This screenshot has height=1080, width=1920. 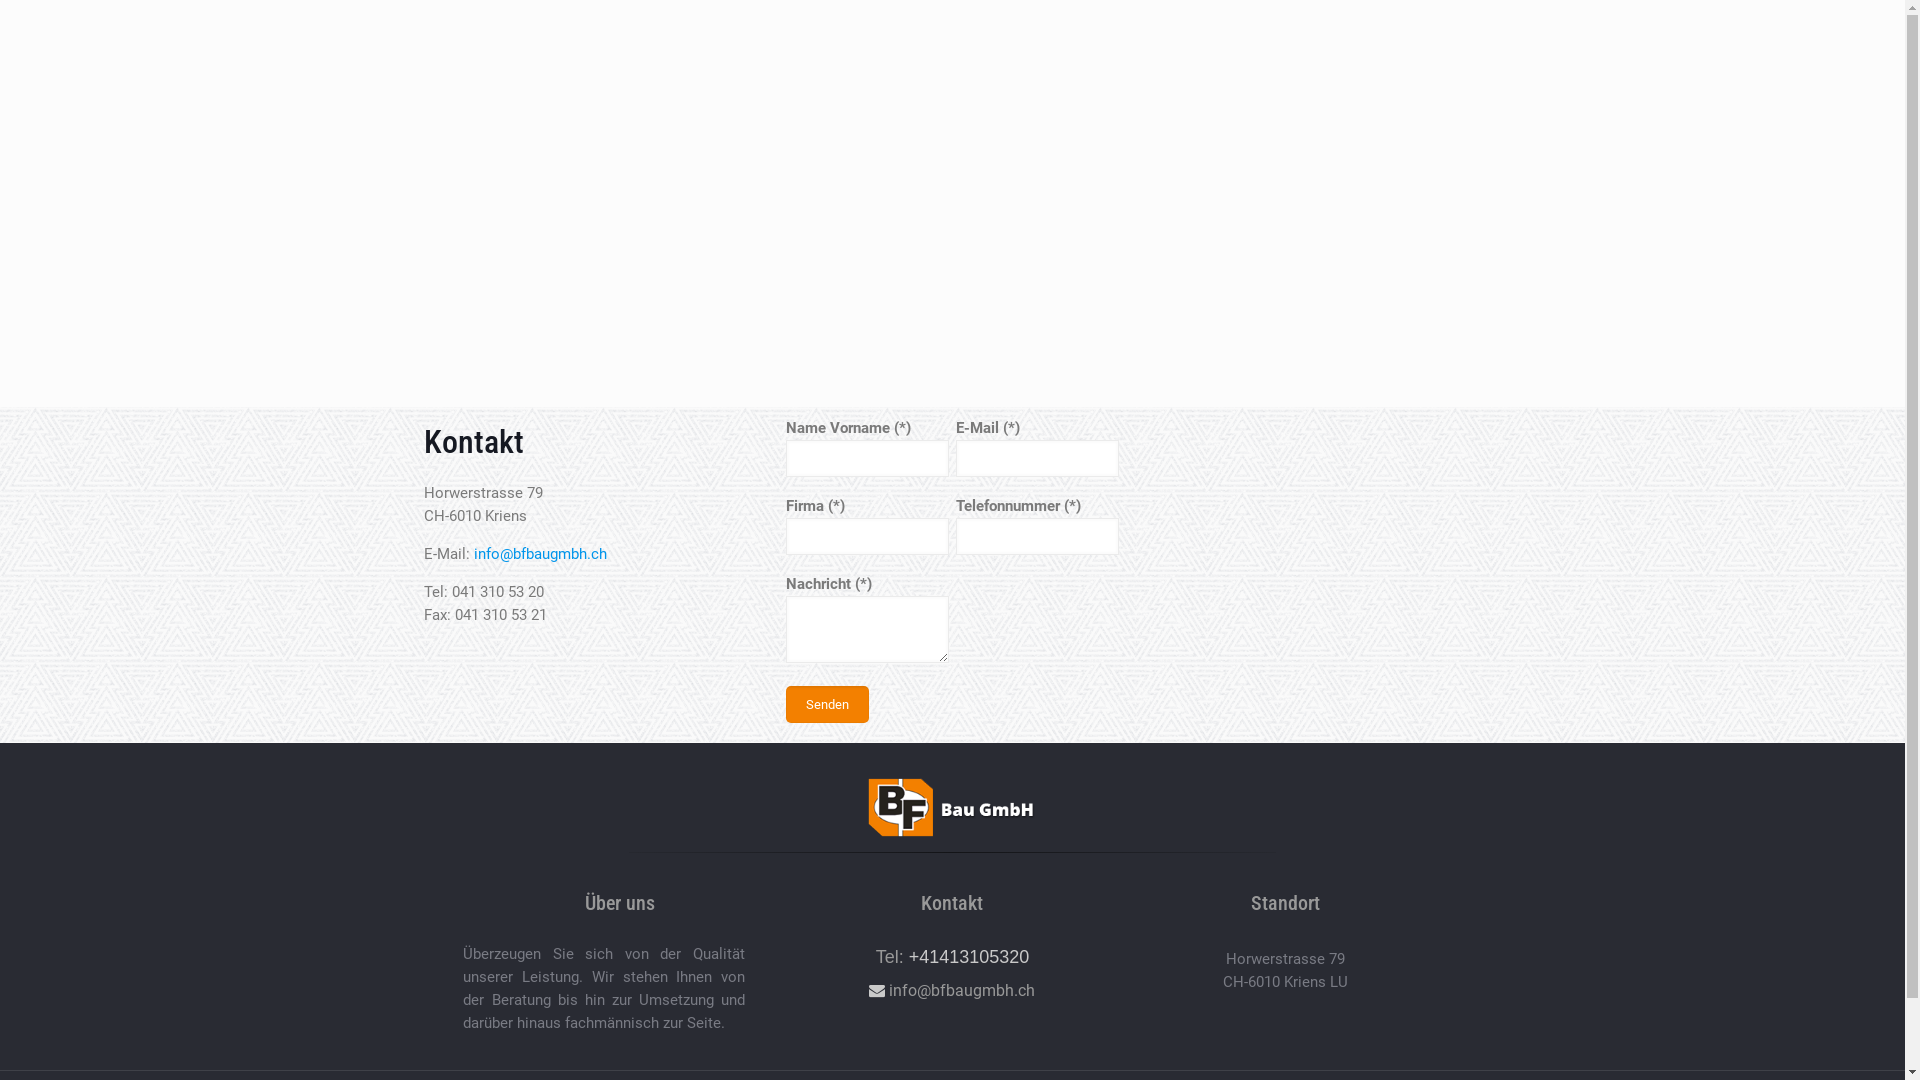 What do you see at coordinates (970, 957) in the screenshot?
I see `+41413105320` at bounding box center [970, 957].